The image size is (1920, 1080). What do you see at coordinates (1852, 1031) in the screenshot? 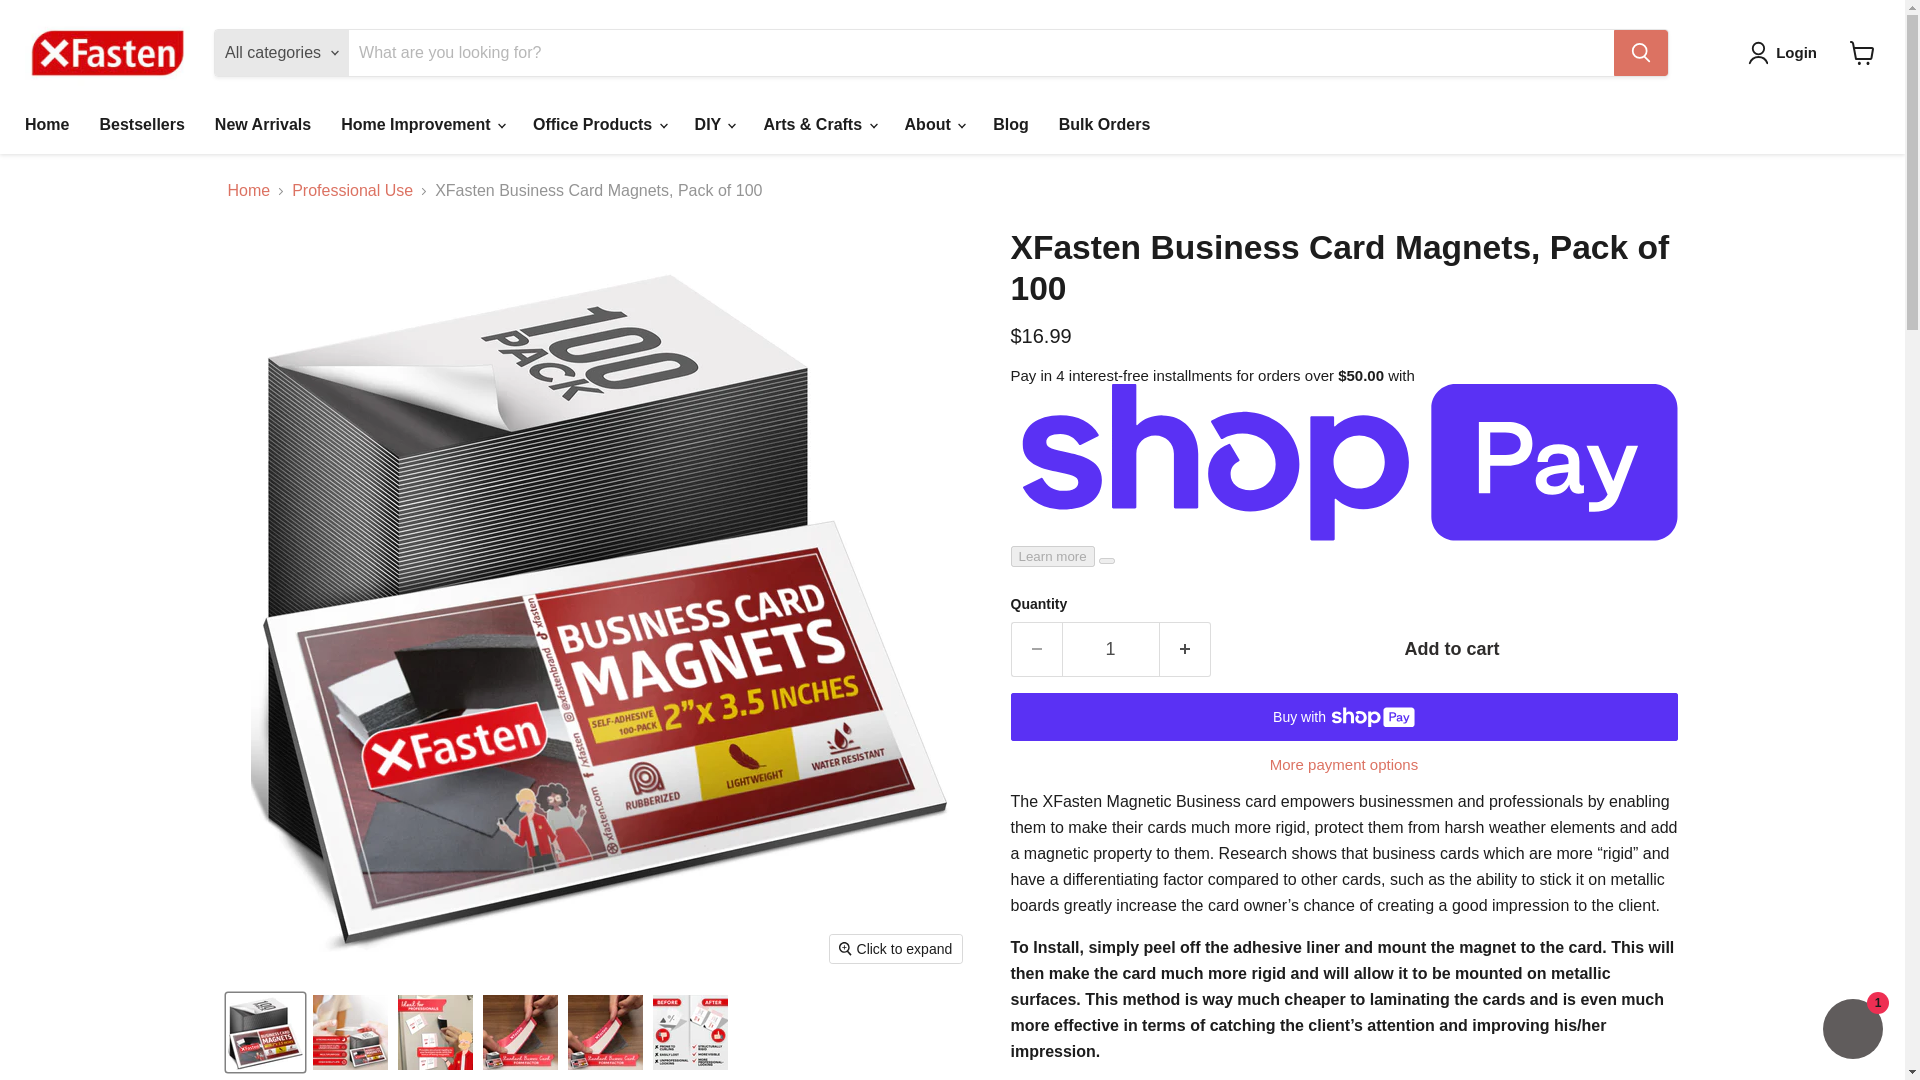
I see `Shopify online store chat` at bounding box center [1852, 1031].